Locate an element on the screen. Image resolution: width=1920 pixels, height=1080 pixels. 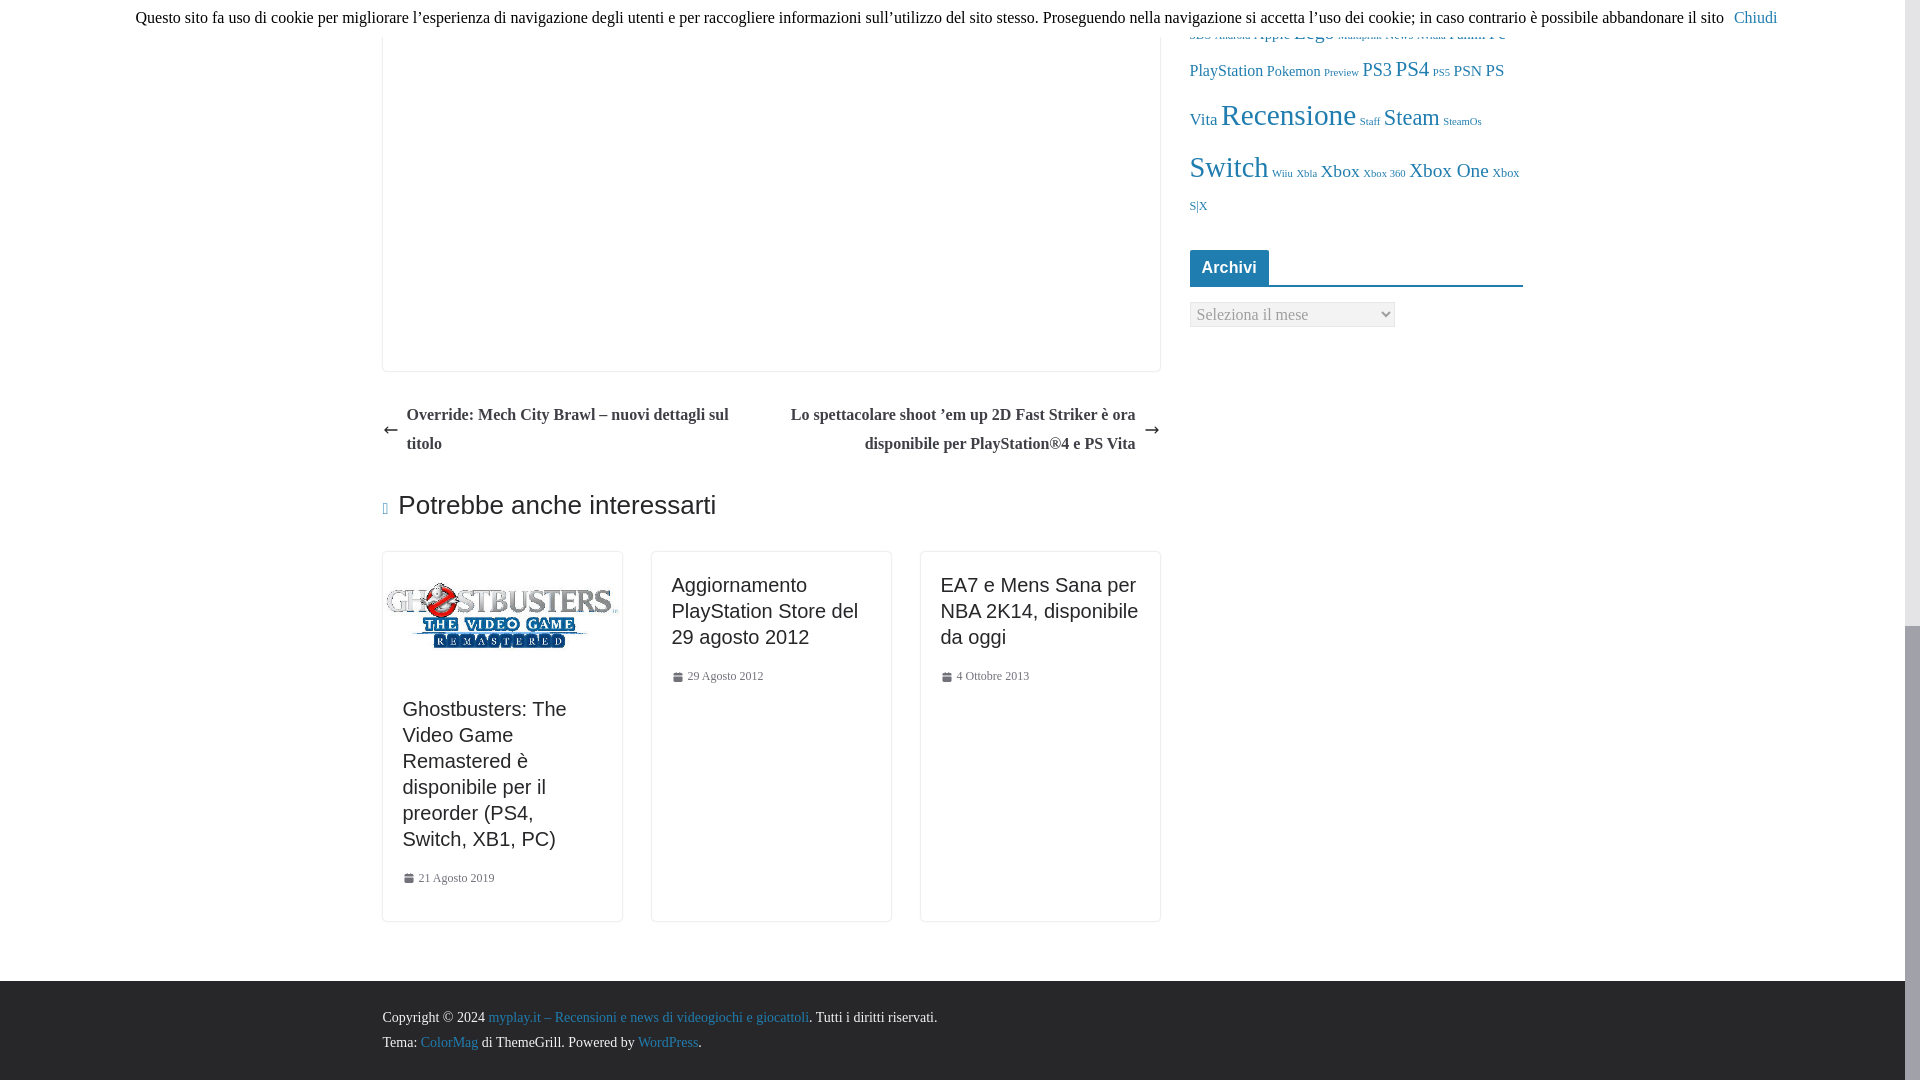
13:10 is located at coordinates (984, 676).